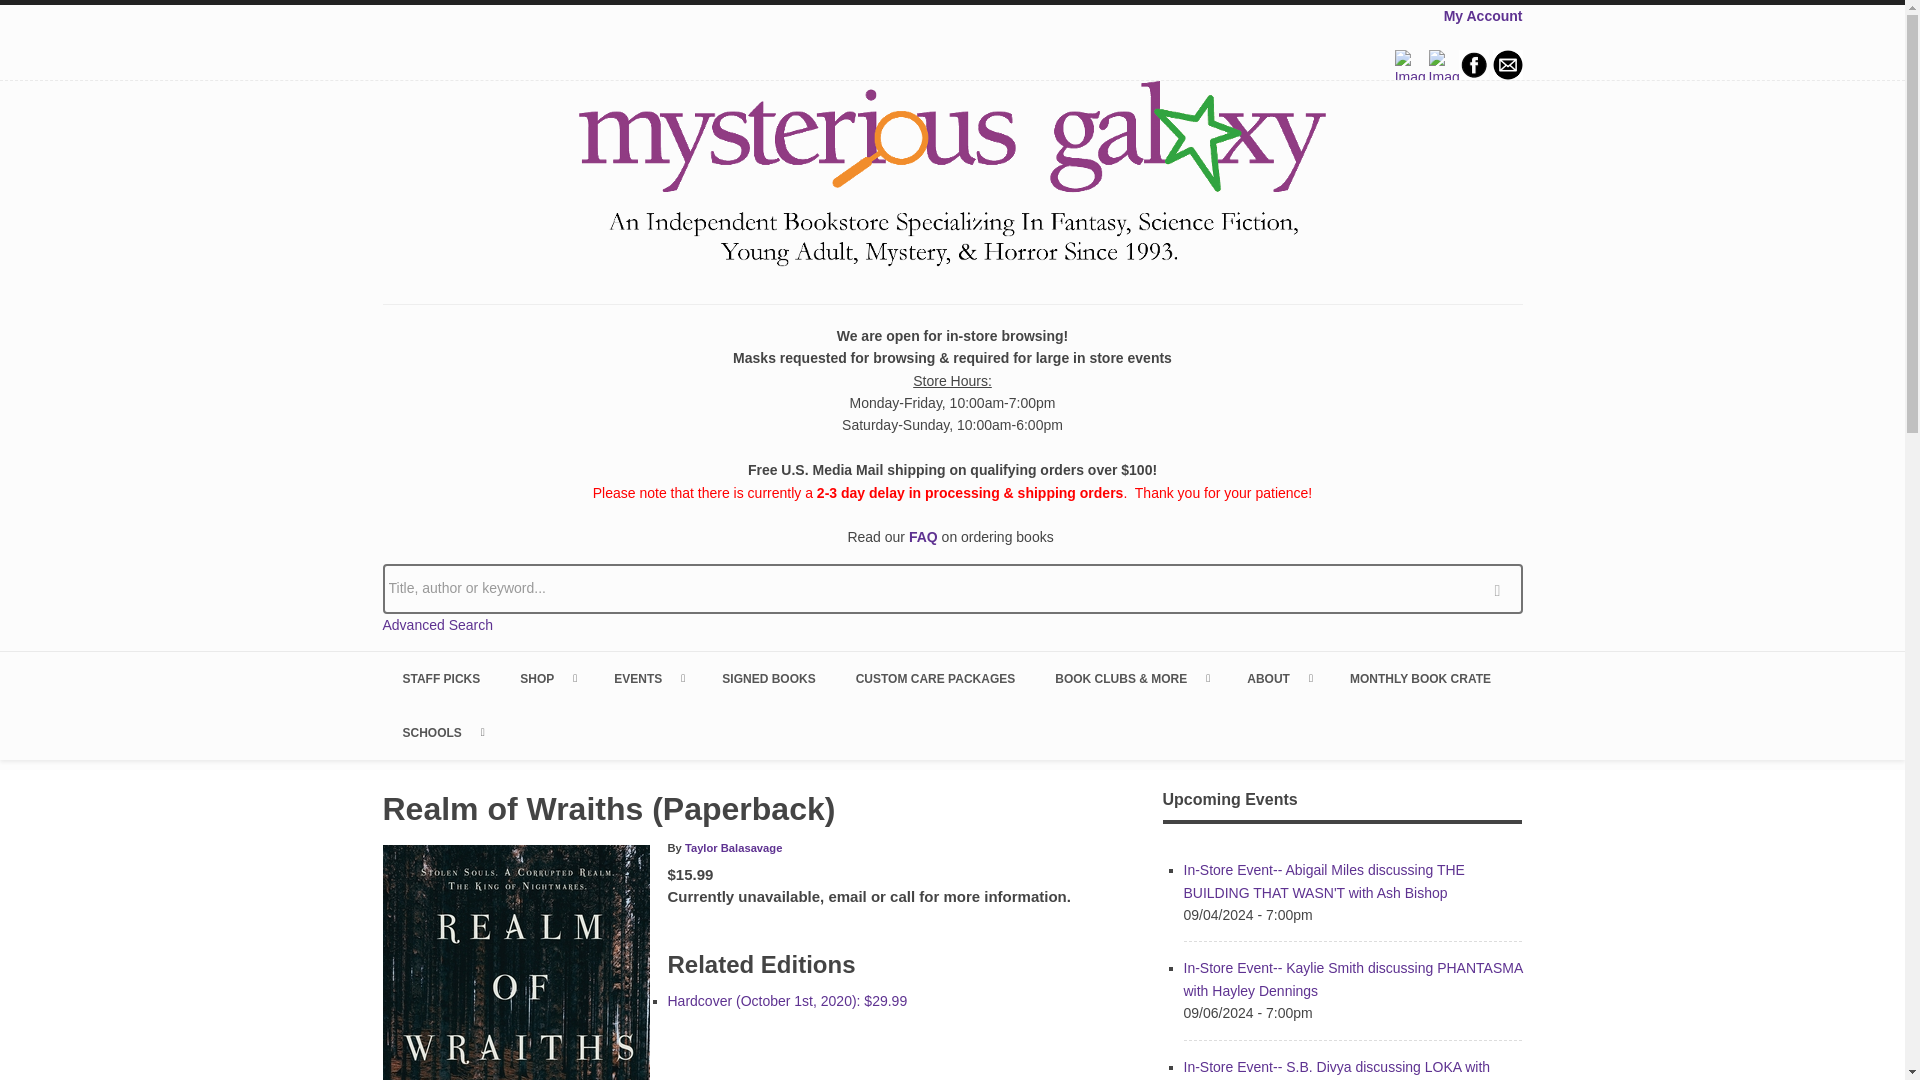 The height and width of the screenshot is (1080, 1920). I want to click on Advanced Search, so click(438, 624).